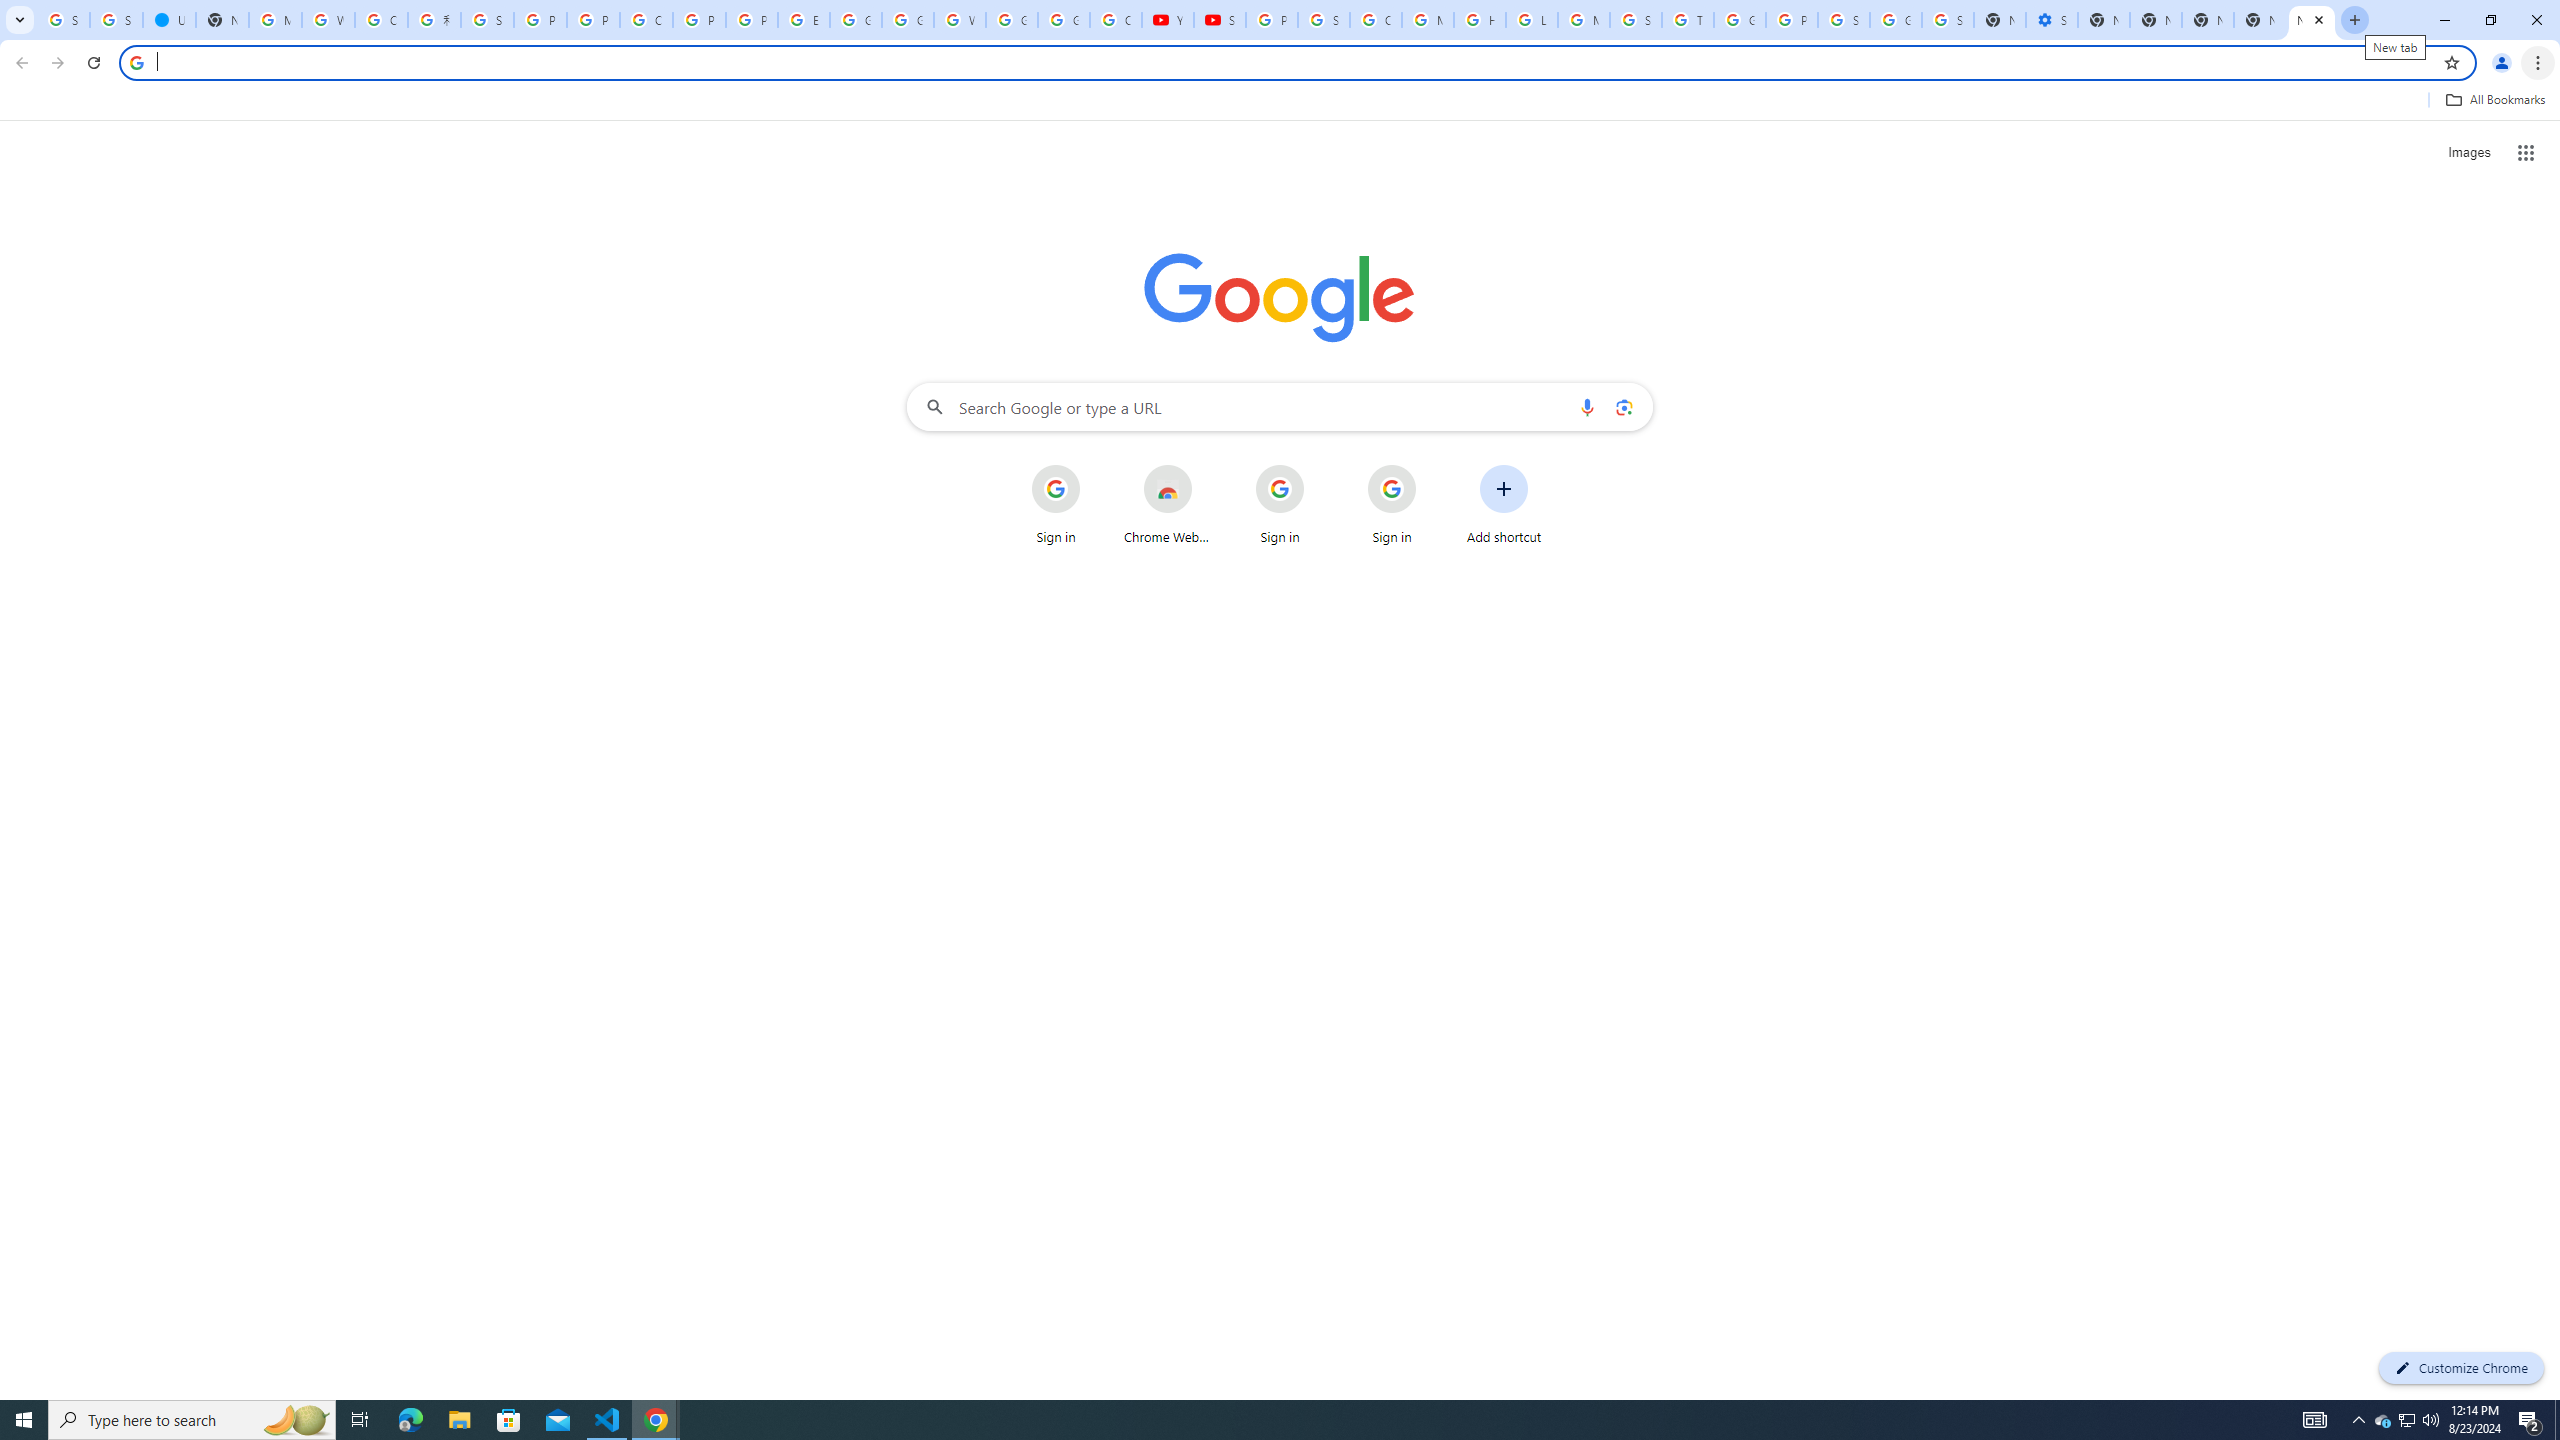 Image resolution: width=2560 pixels, height=1440 pixels. Describe the element at coordinates (1896, 20) in the screenshot. I see `Google Cybersecurity Innovations - Google Safety Center` at that location.